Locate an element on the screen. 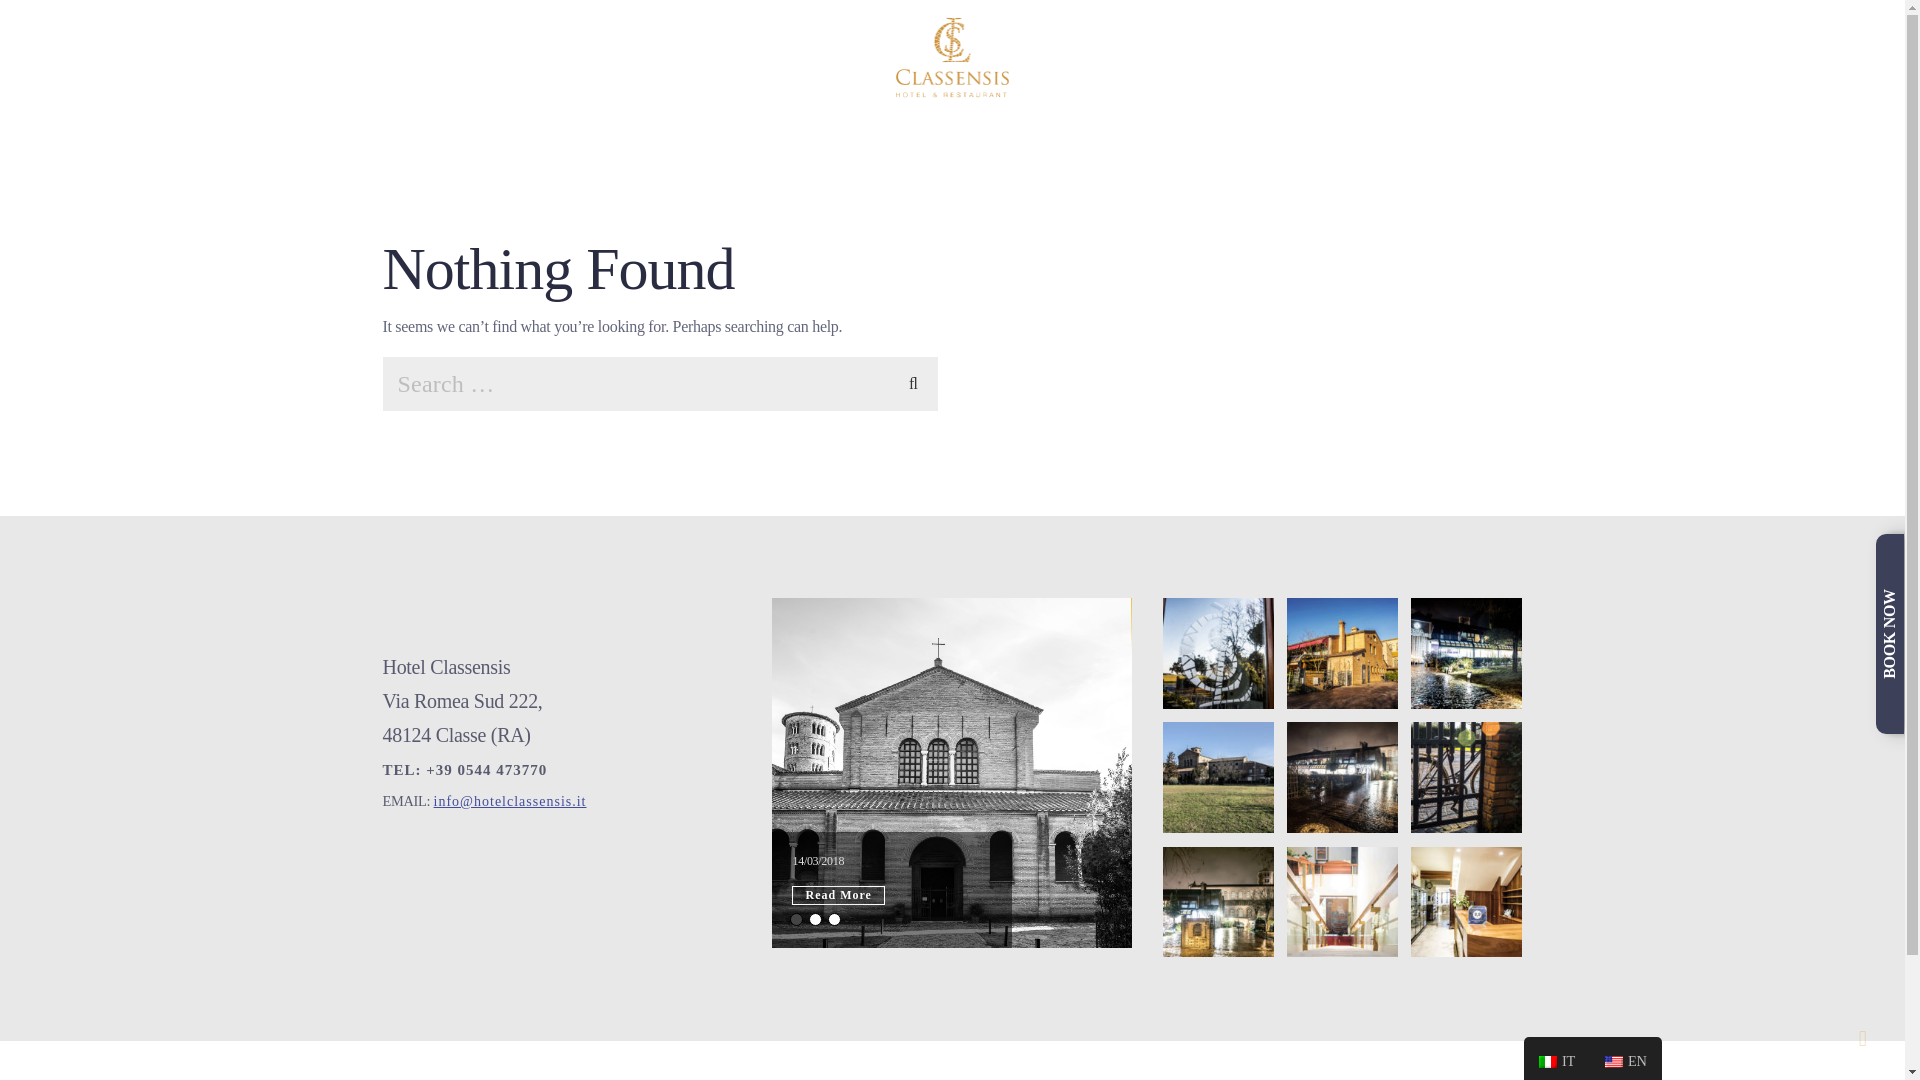 The width and height of the screenshot is (1920, 1080). HOME is located at coordinates (531, 57).